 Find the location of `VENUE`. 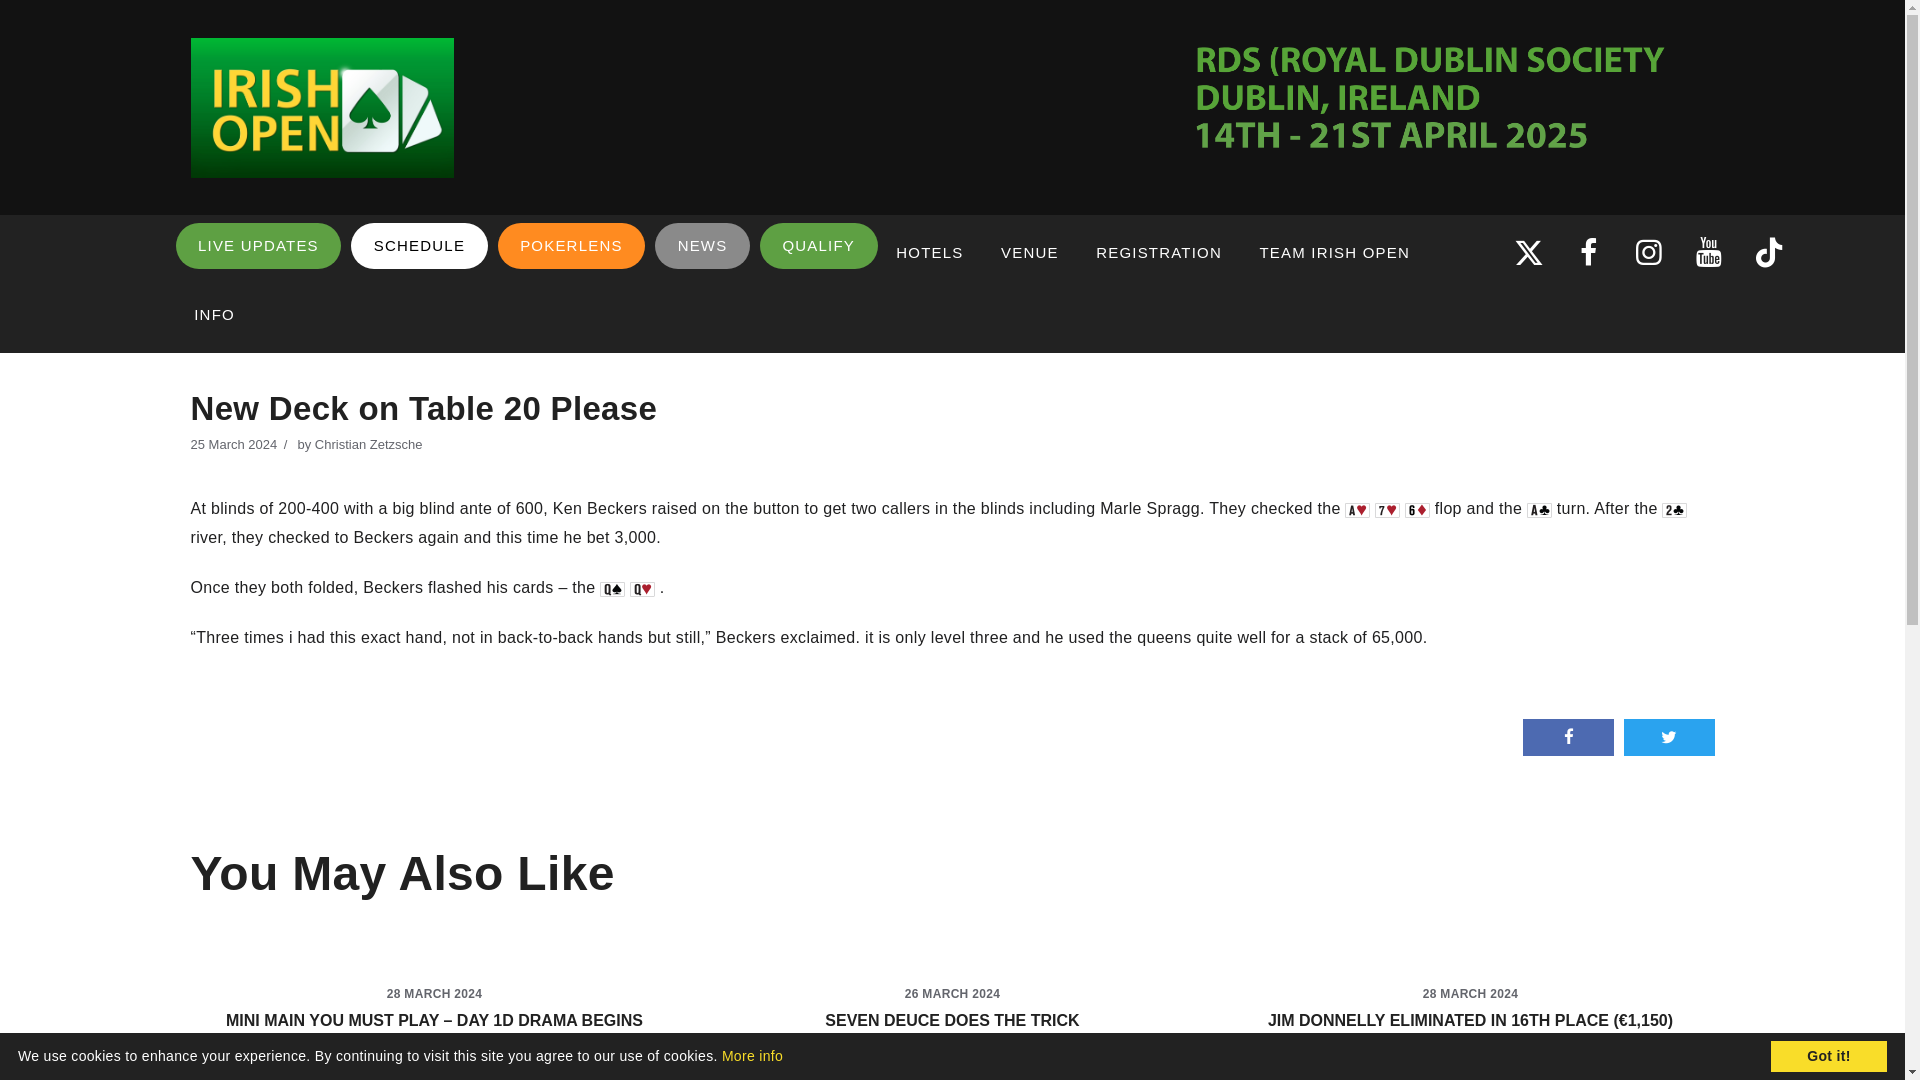

VENUE is located at coordinates (1029, 254).